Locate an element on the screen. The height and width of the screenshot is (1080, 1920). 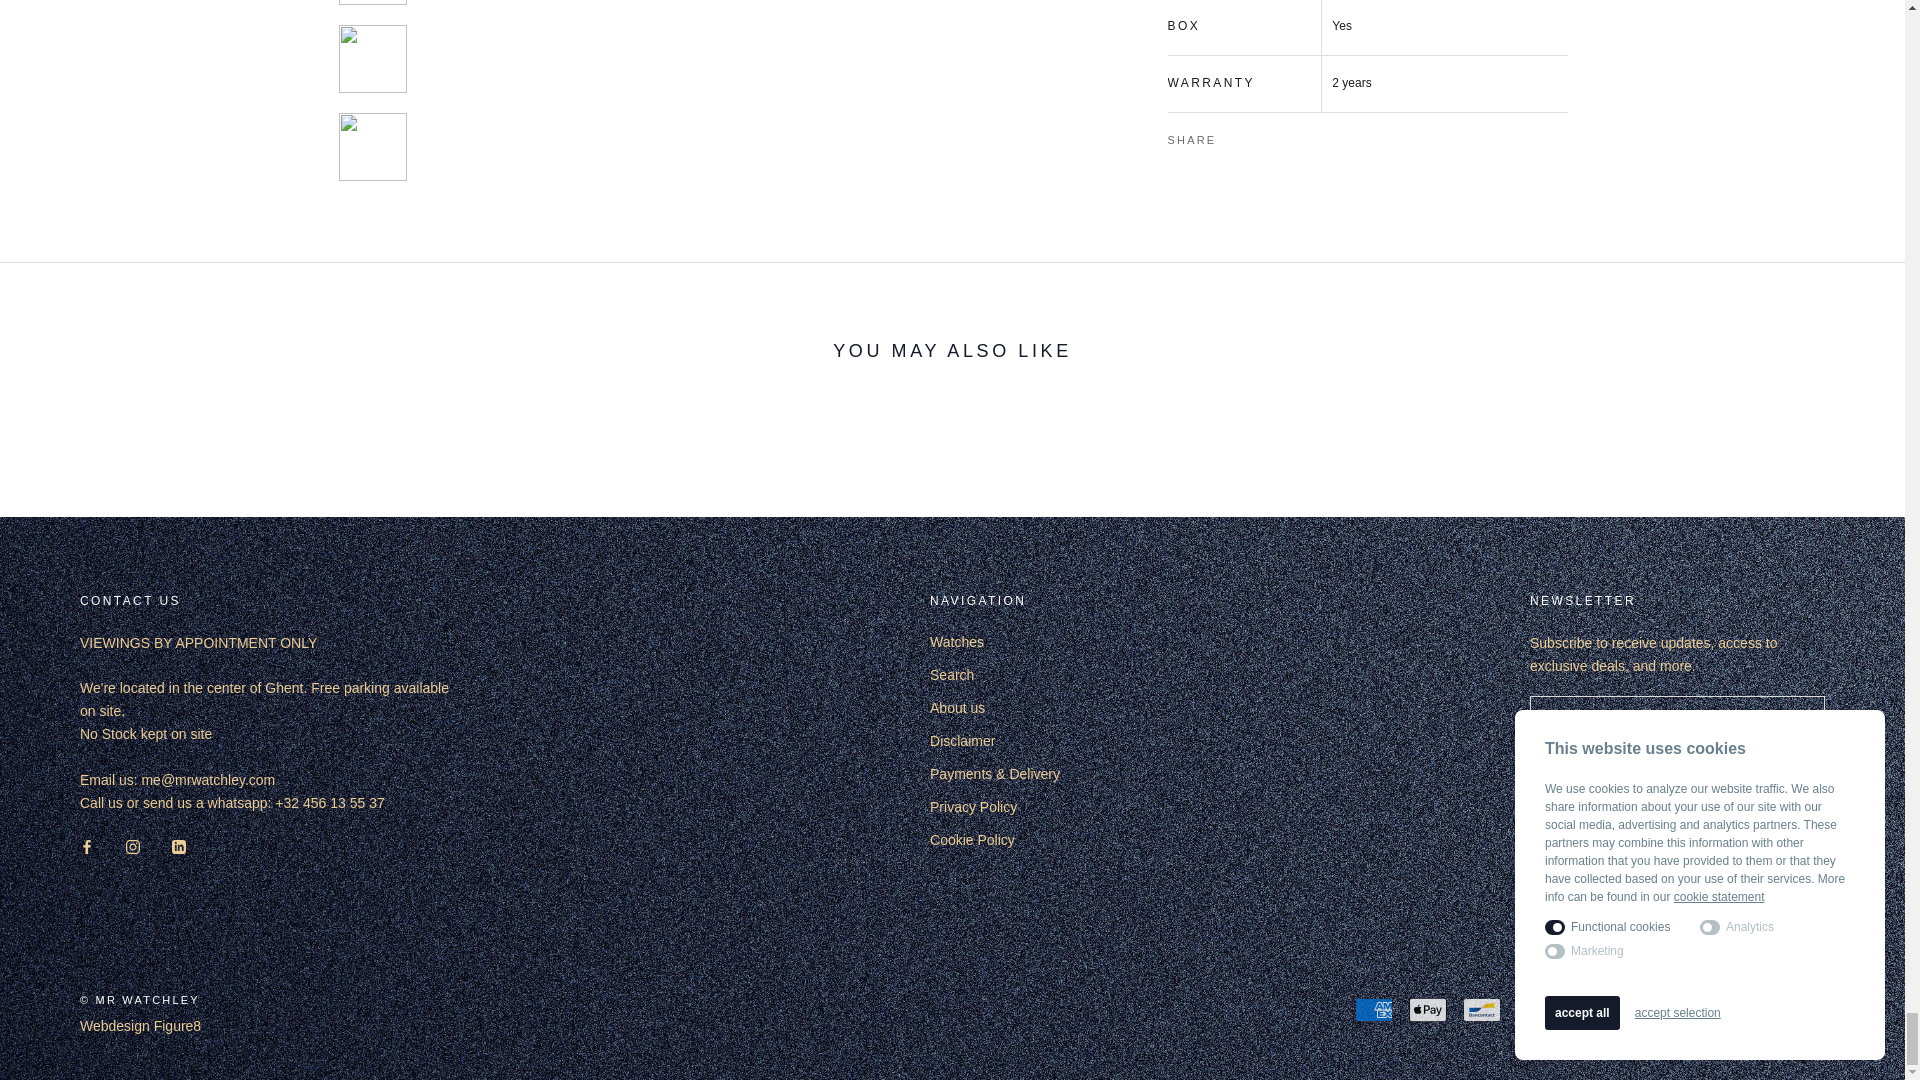
Shop Pay is located at coordinates (1697, 1009).